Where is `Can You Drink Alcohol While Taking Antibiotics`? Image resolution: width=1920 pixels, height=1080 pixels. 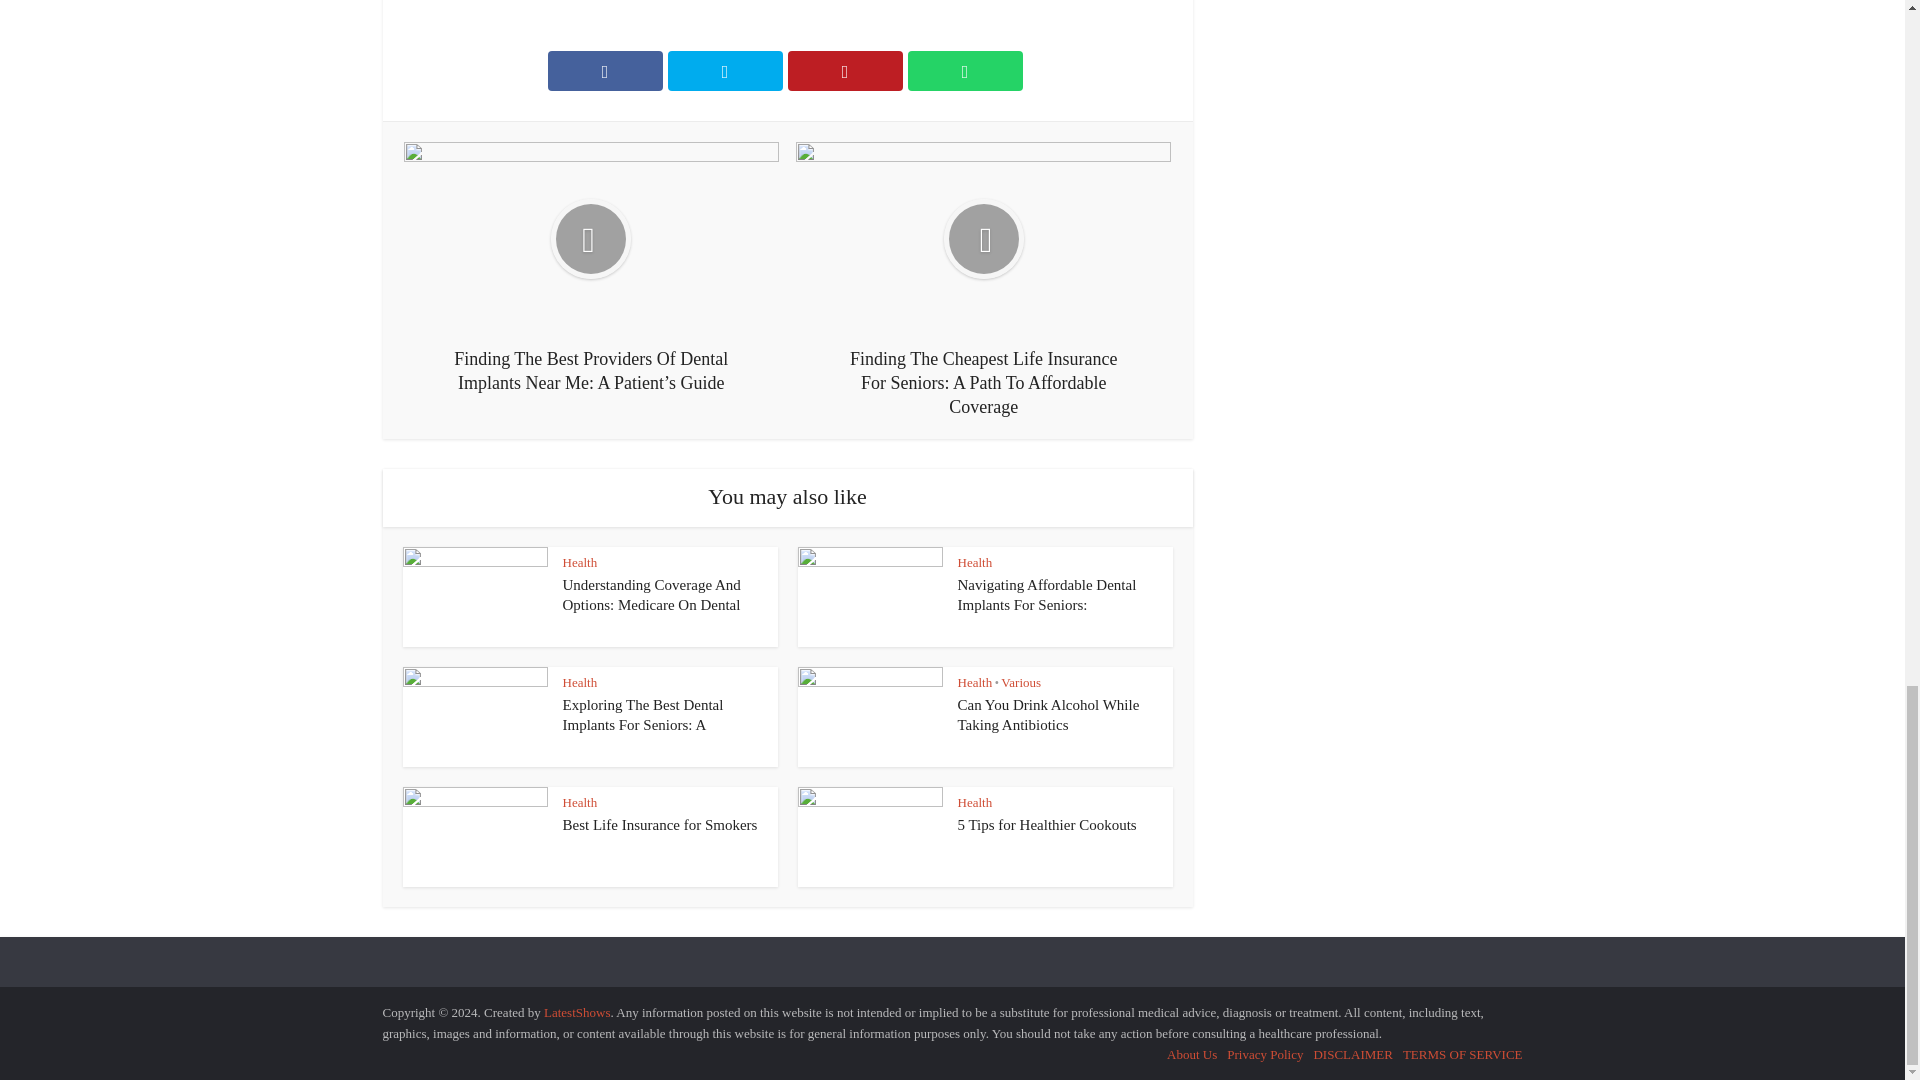 Can You Drink Alcohol While Taking Antibiotics is located at coordinates (1049, 714).